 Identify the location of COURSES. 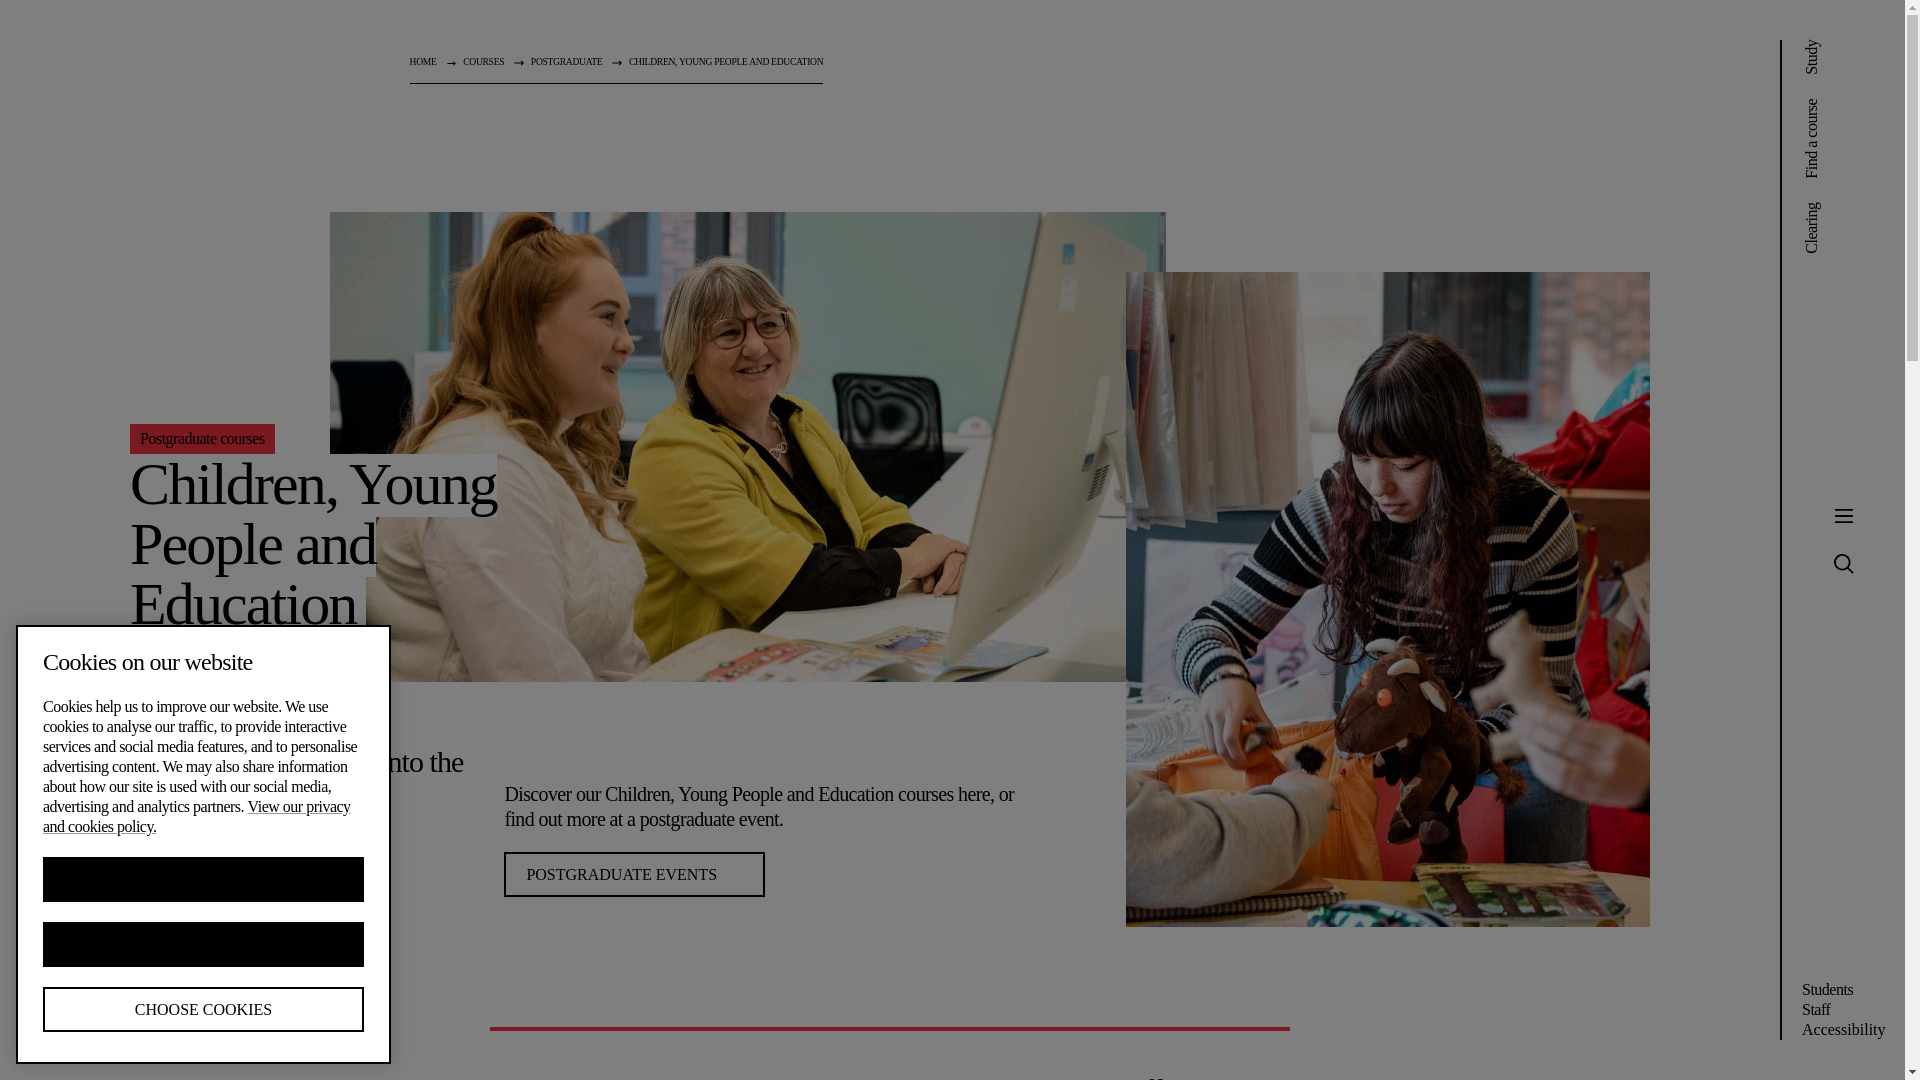
(482, 61).